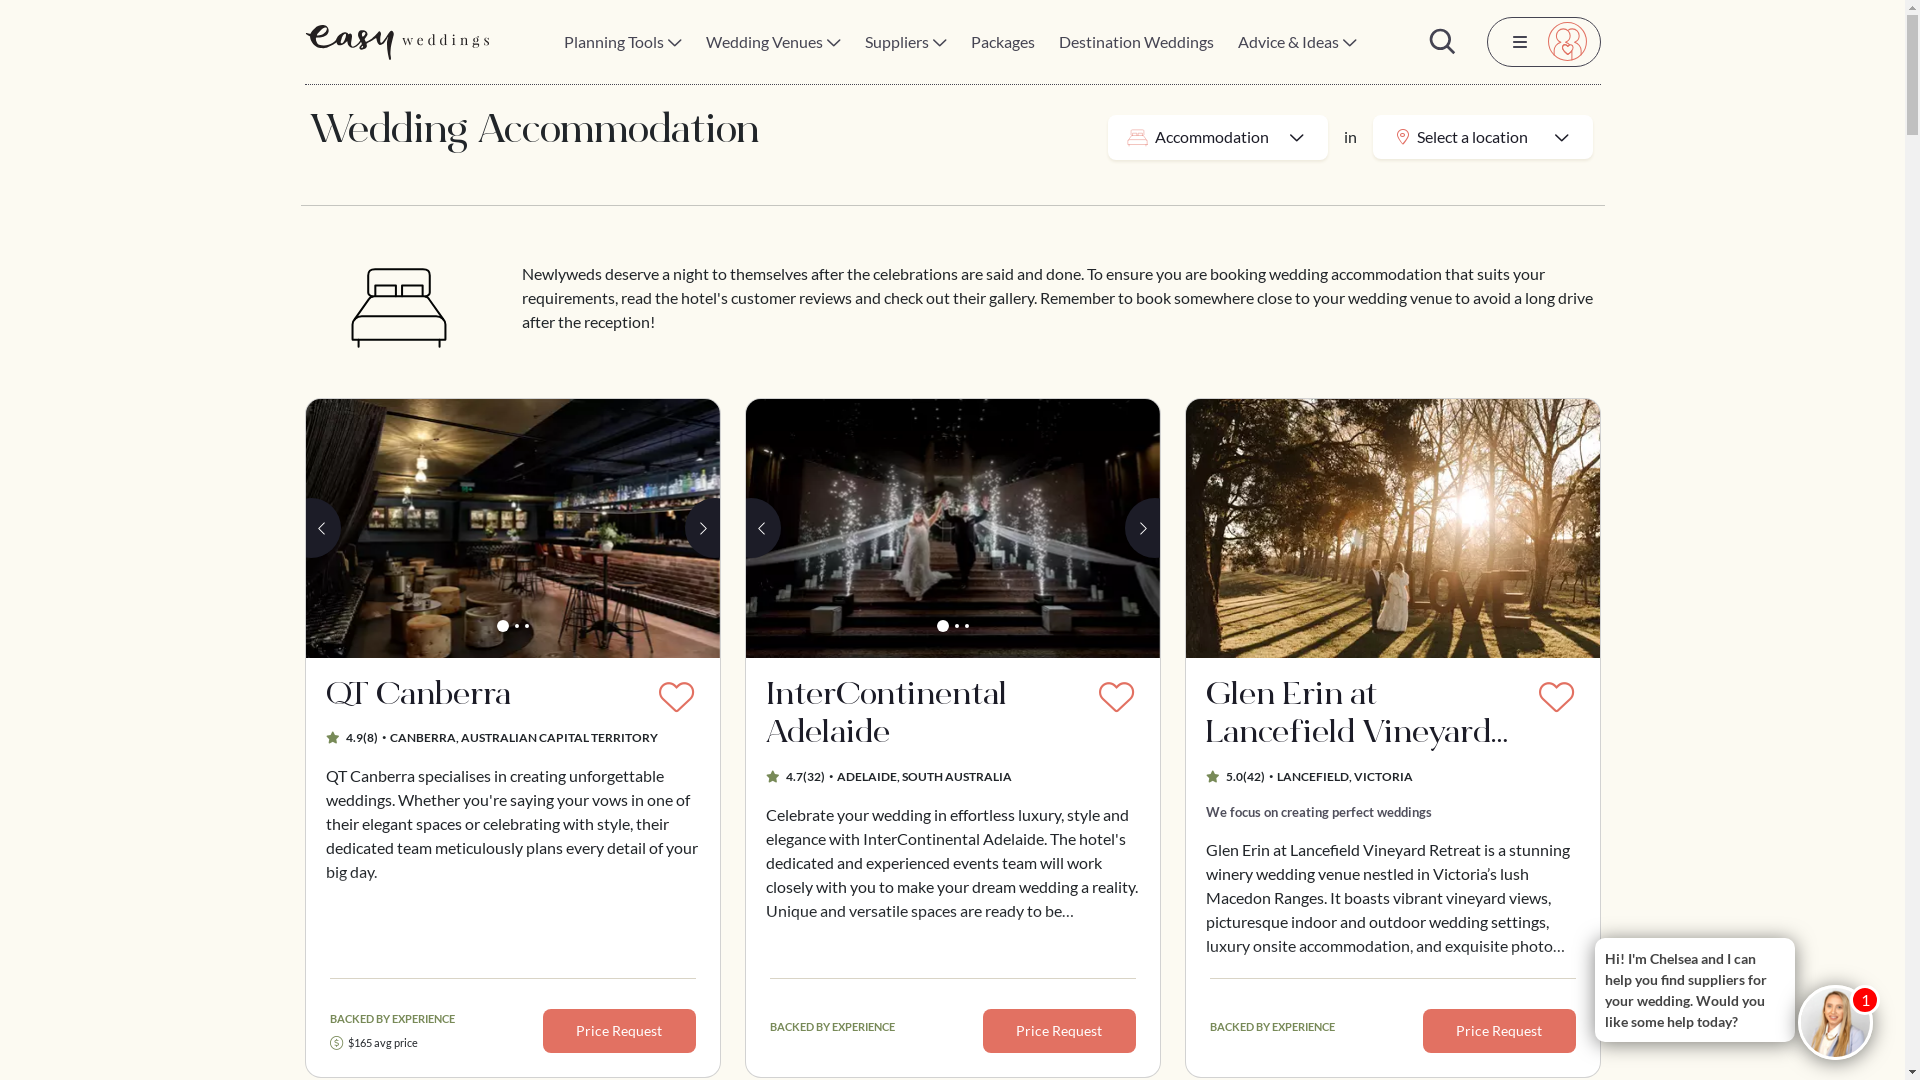  What do you see at coordinates (623, 42) in the screenshot?
I see `Planning Tools` at bounding box center [623, 42].